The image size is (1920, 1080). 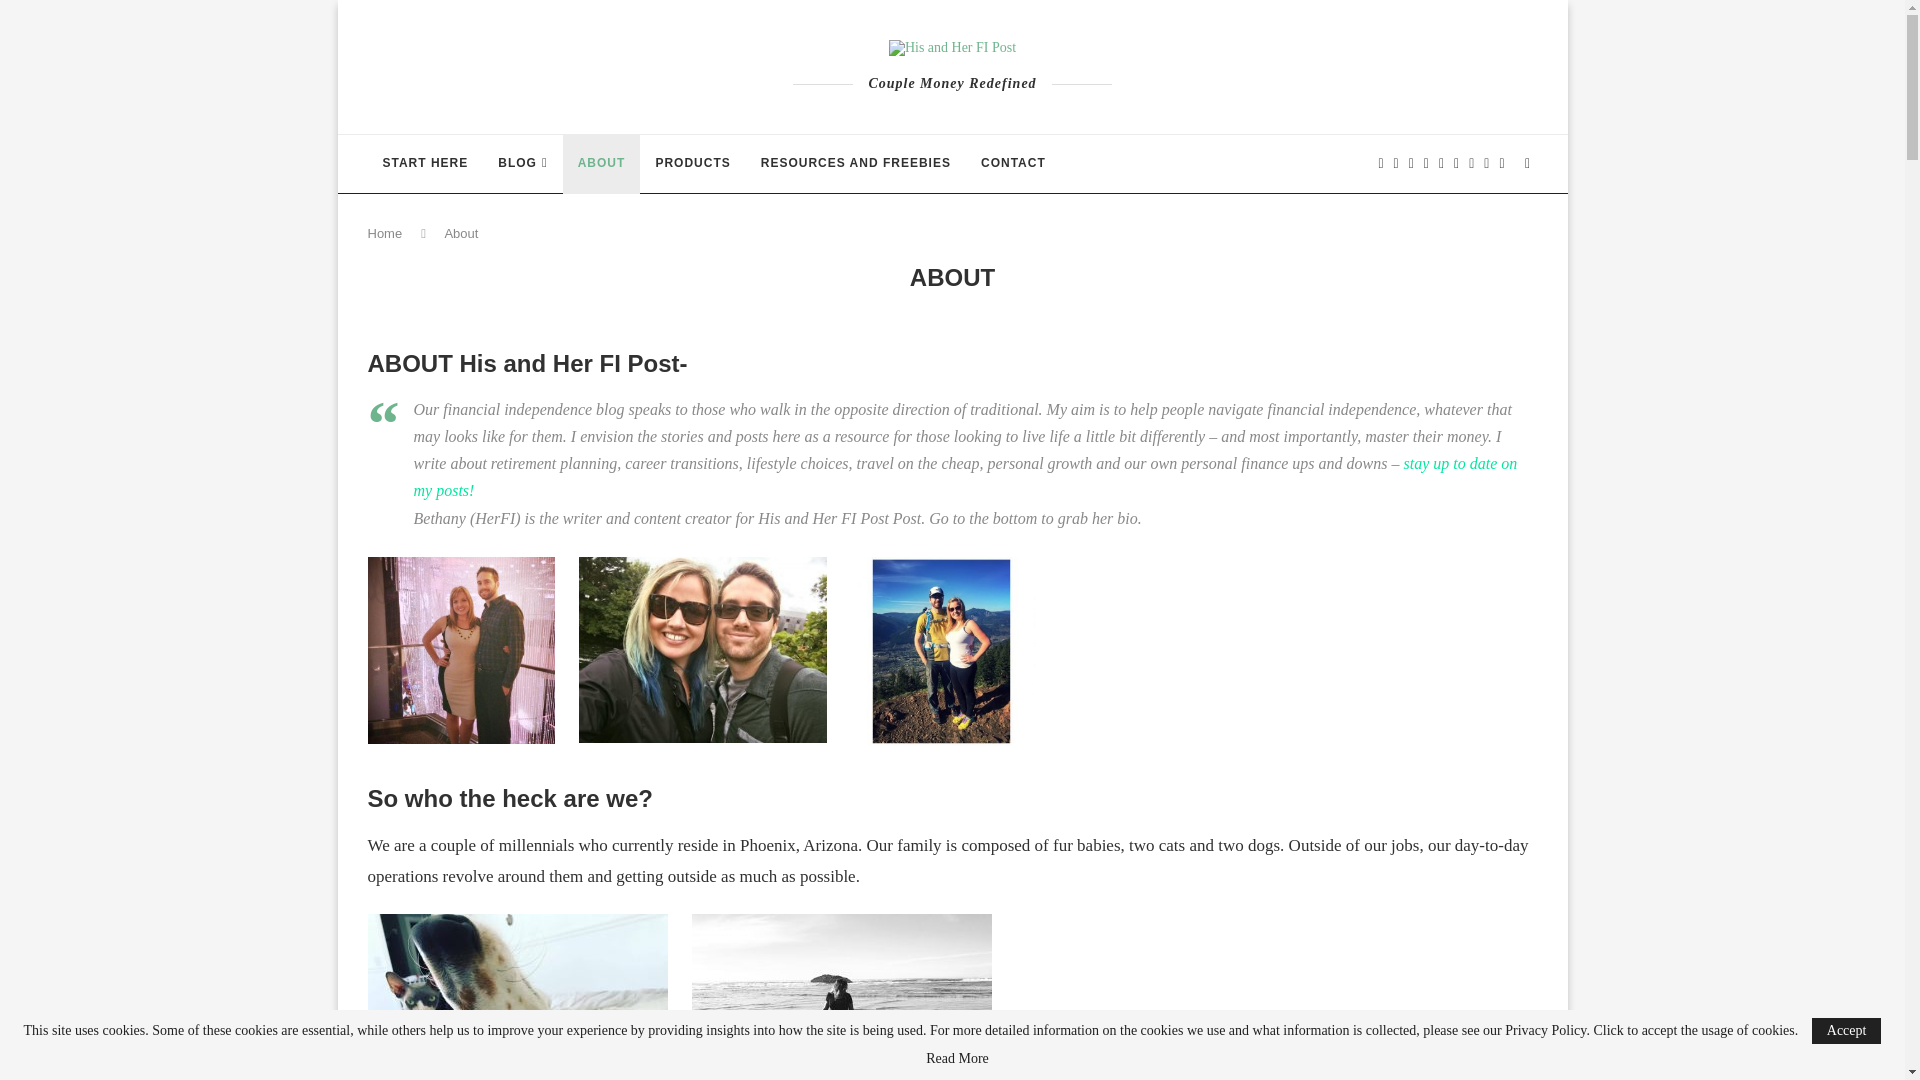 What do you see at coordinates (602, 164) in the screenshot?
I see `ABOUT` at bounding box center [602, 164].